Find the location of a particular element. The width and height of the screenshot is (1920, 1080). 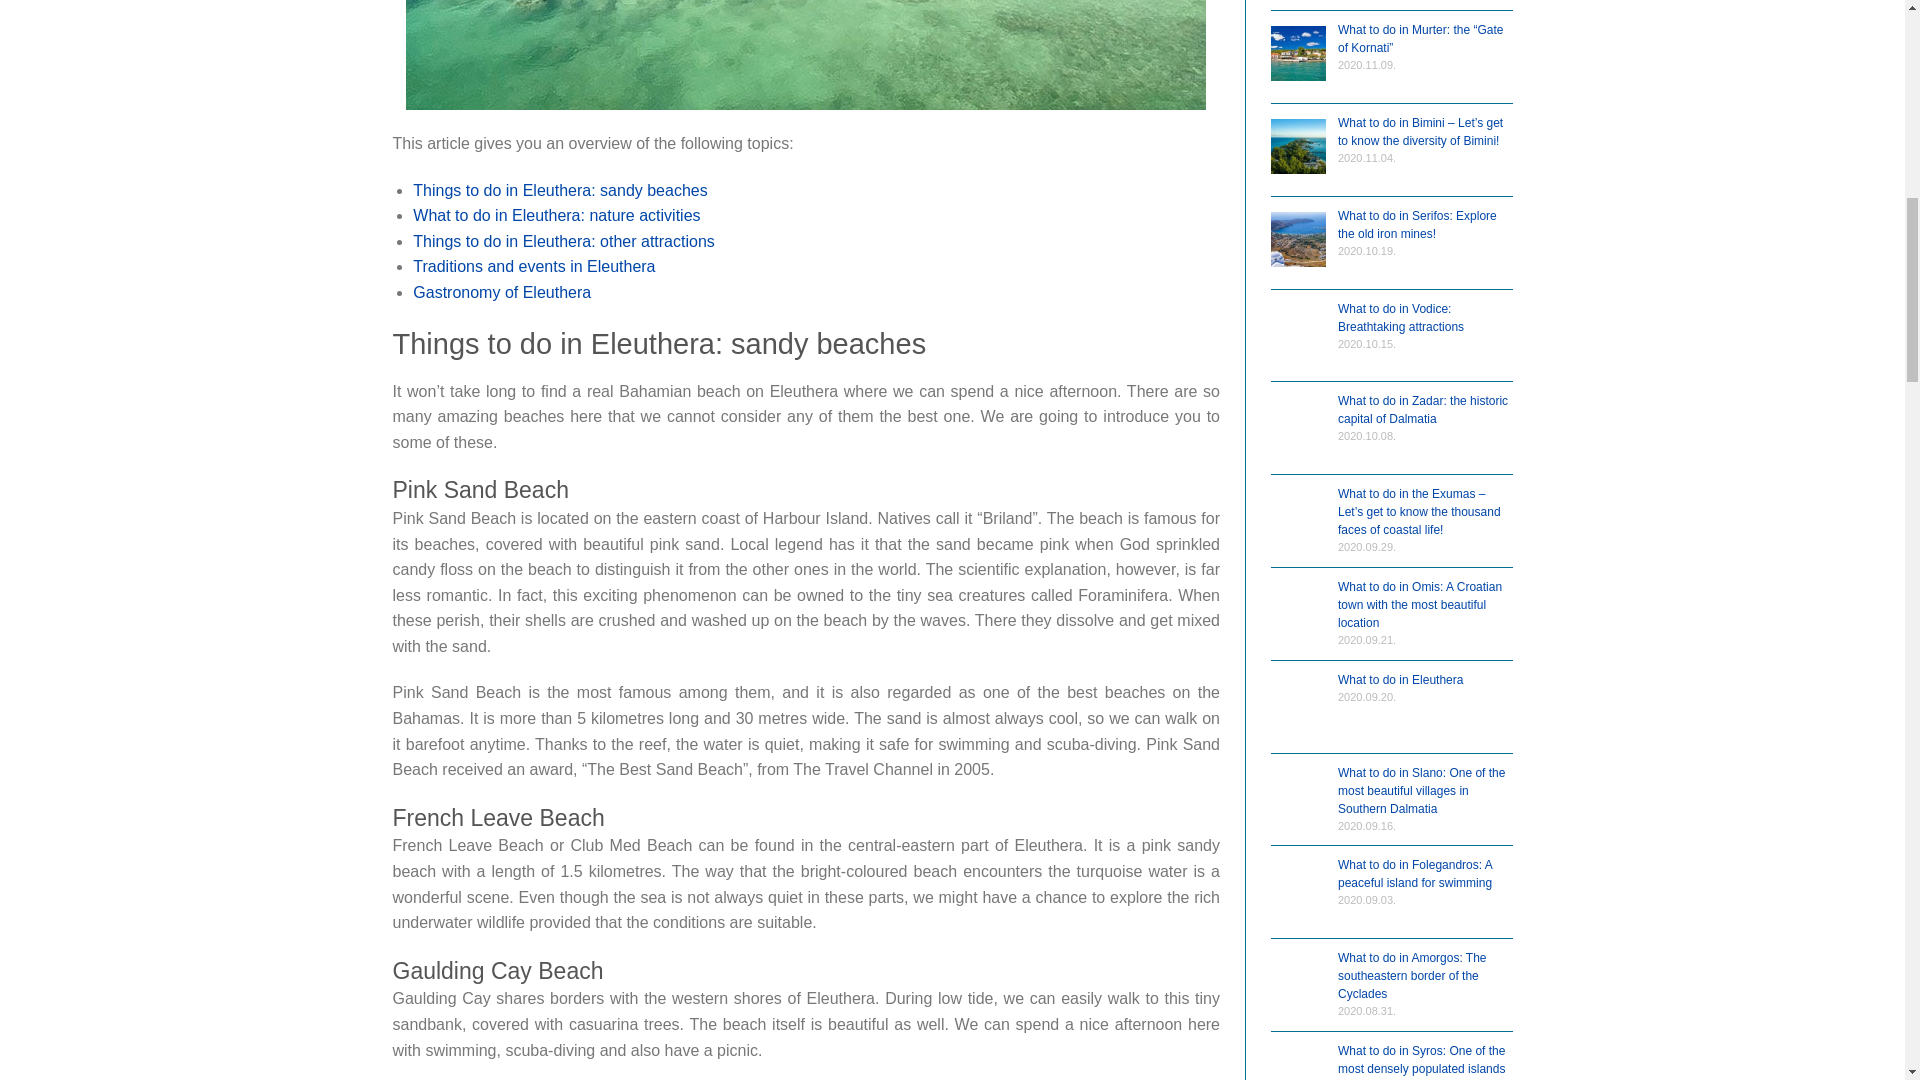

Things to do in Eleuthera: sandy beaches is located at coordinates (559, 190).